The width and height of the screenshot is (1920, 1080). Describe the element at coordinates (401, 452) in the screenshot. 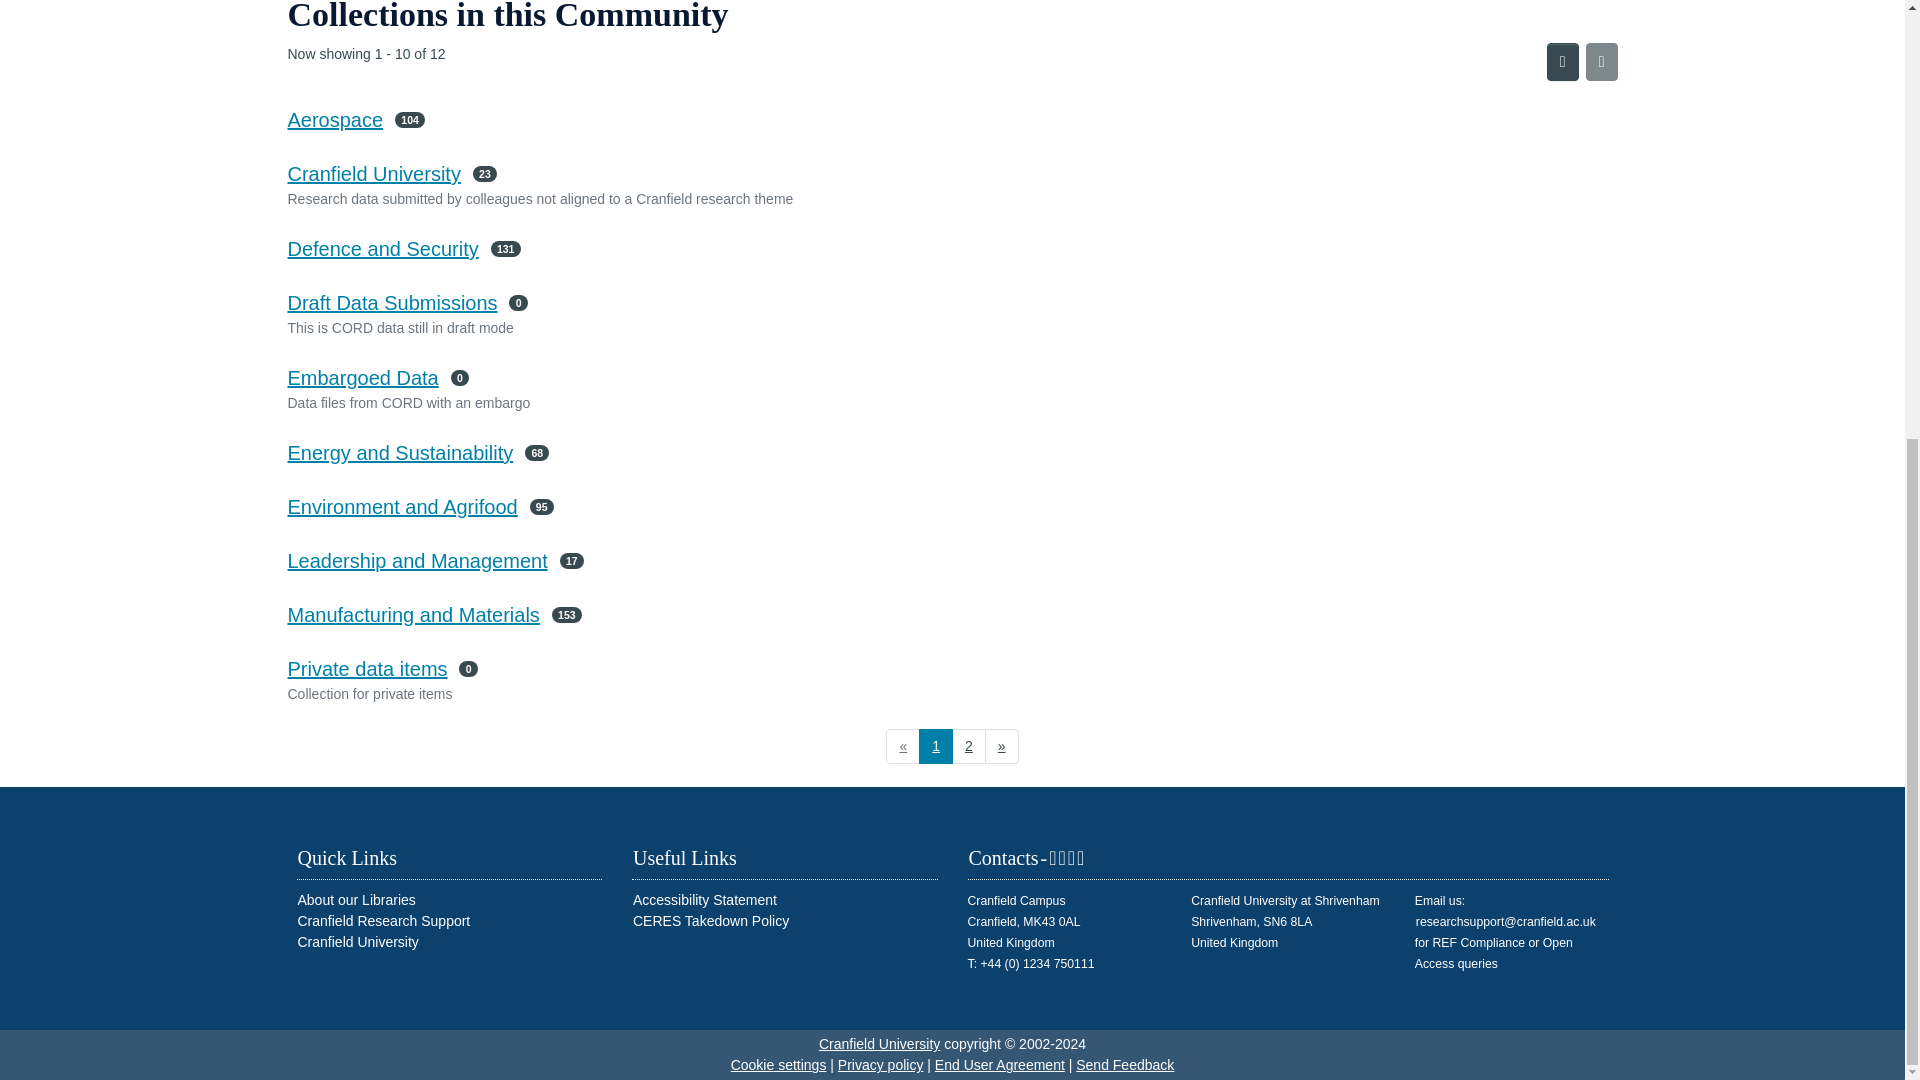

I see `Energy and Sustainability` at that location.